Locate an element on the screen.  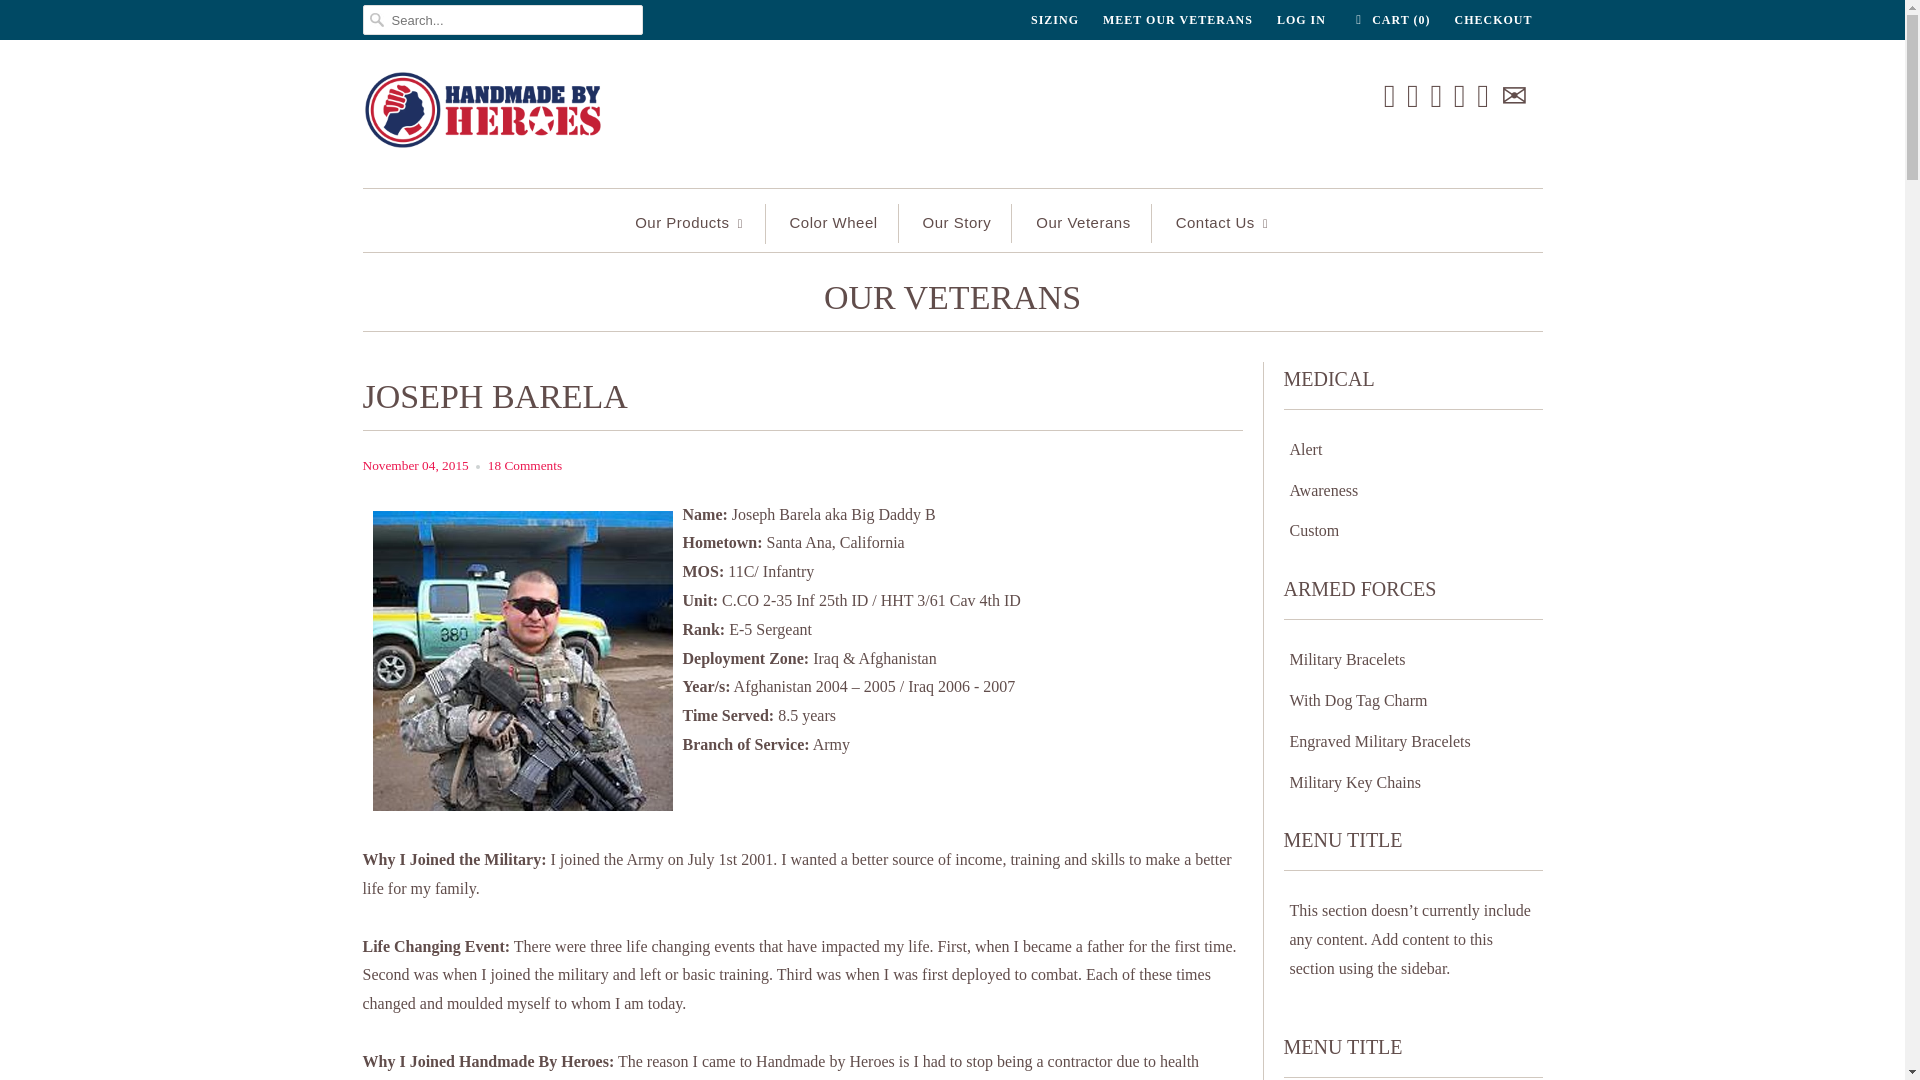
Handmade By Heroes is located at coordinates (482, 119).